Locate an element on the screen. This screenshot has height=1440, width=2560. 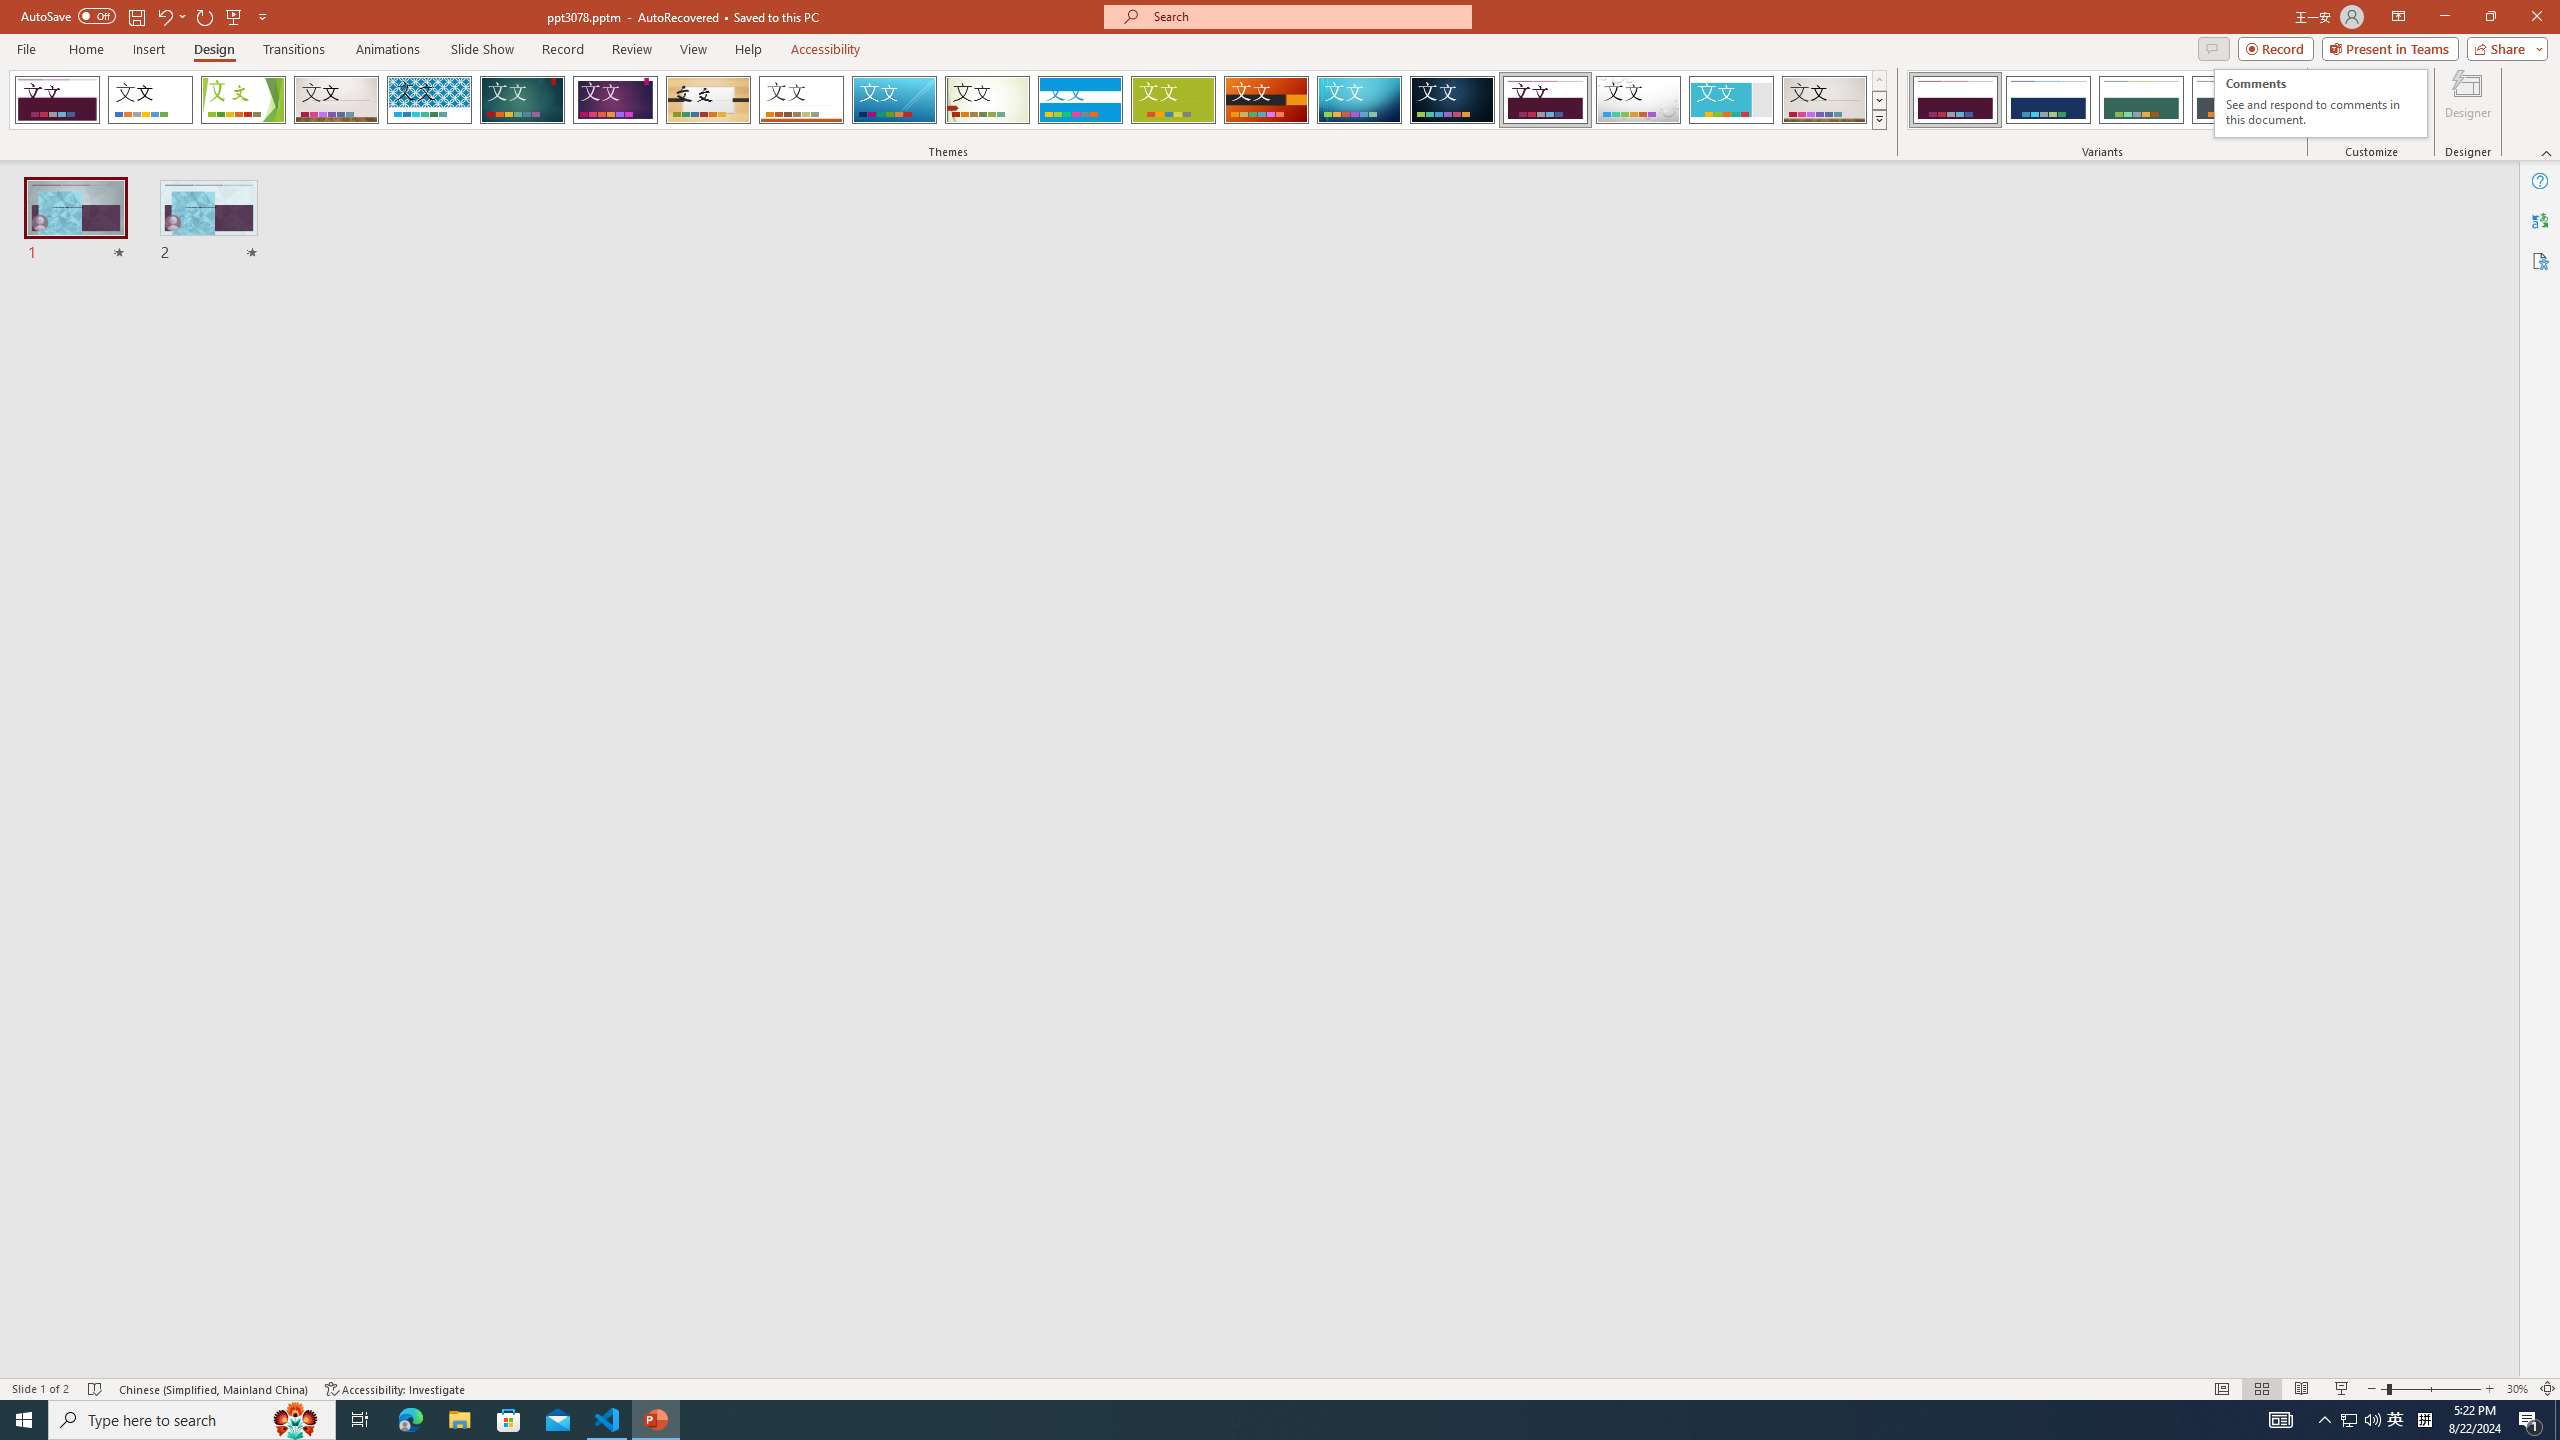
Damask is located at coordinates (1452, 100).